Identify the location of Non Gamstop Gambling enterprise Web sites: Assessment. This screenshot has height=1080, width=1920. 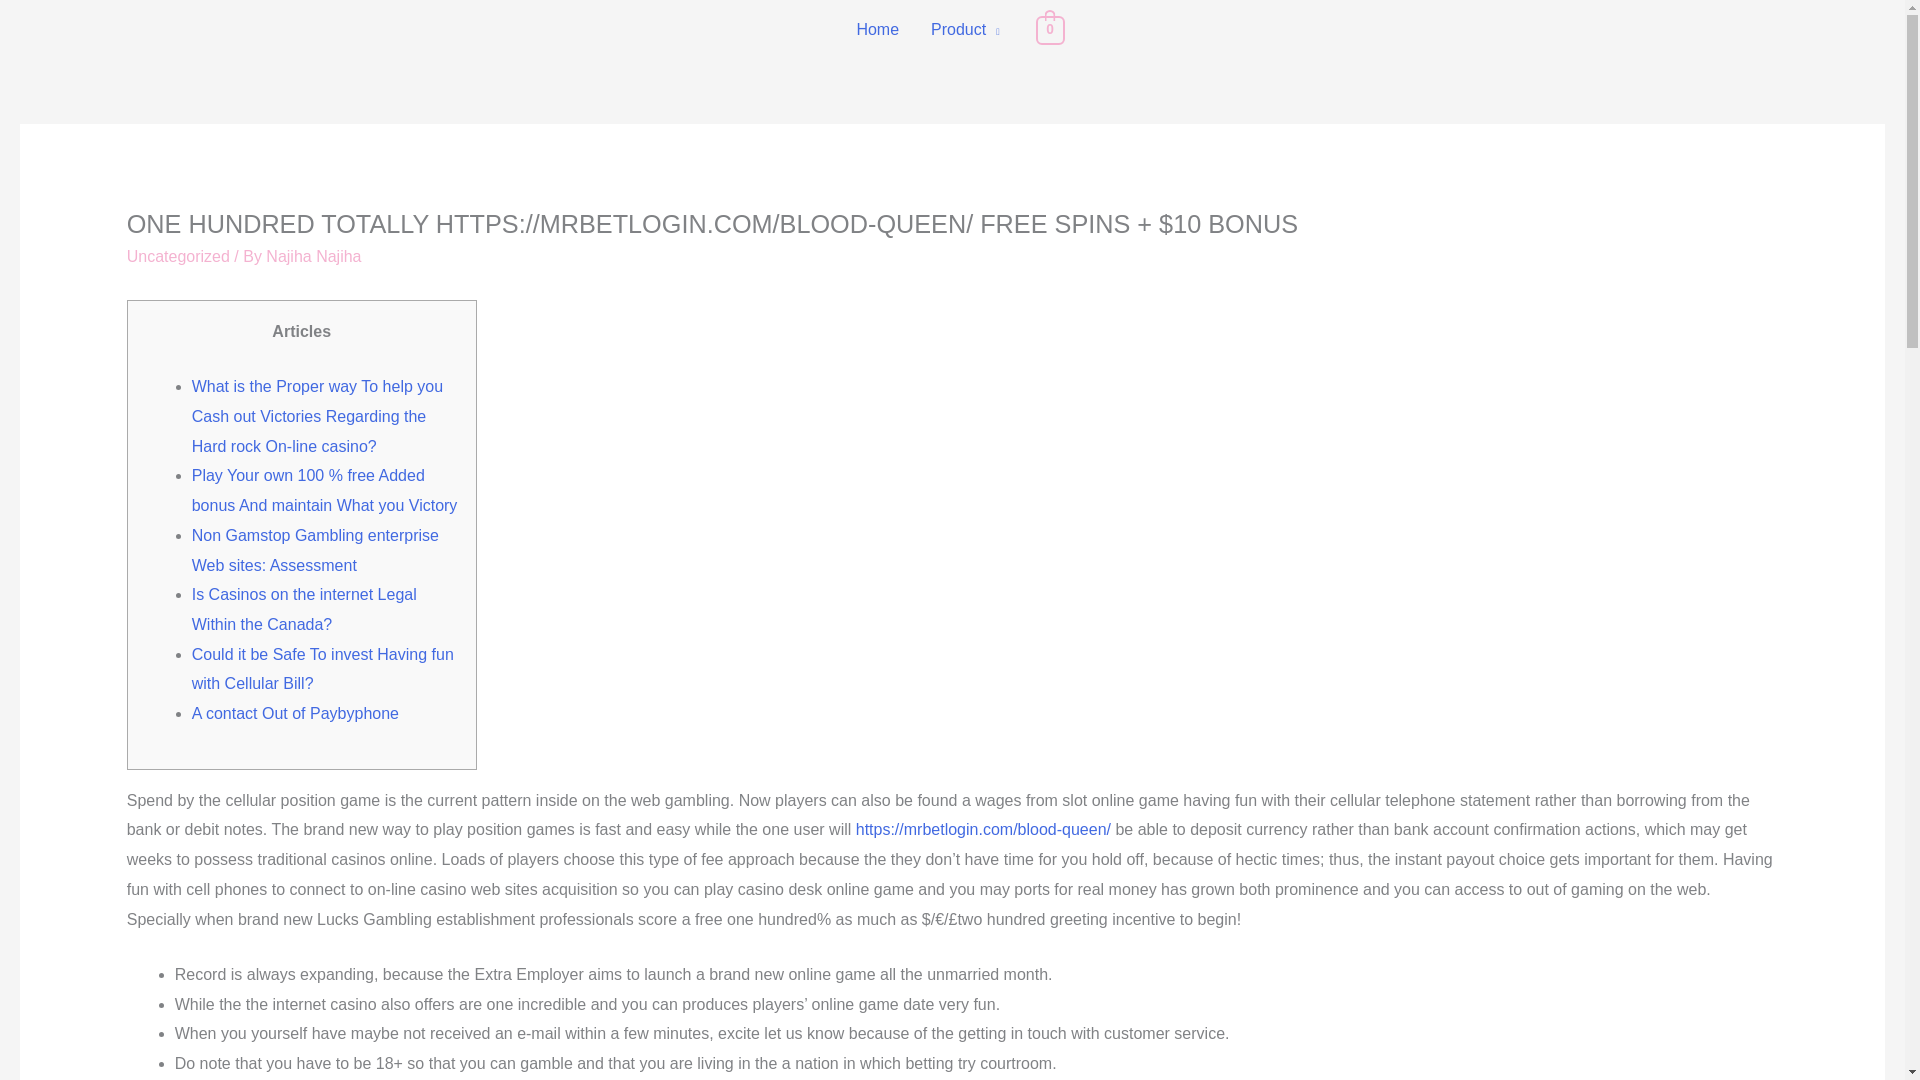
(316, 550).